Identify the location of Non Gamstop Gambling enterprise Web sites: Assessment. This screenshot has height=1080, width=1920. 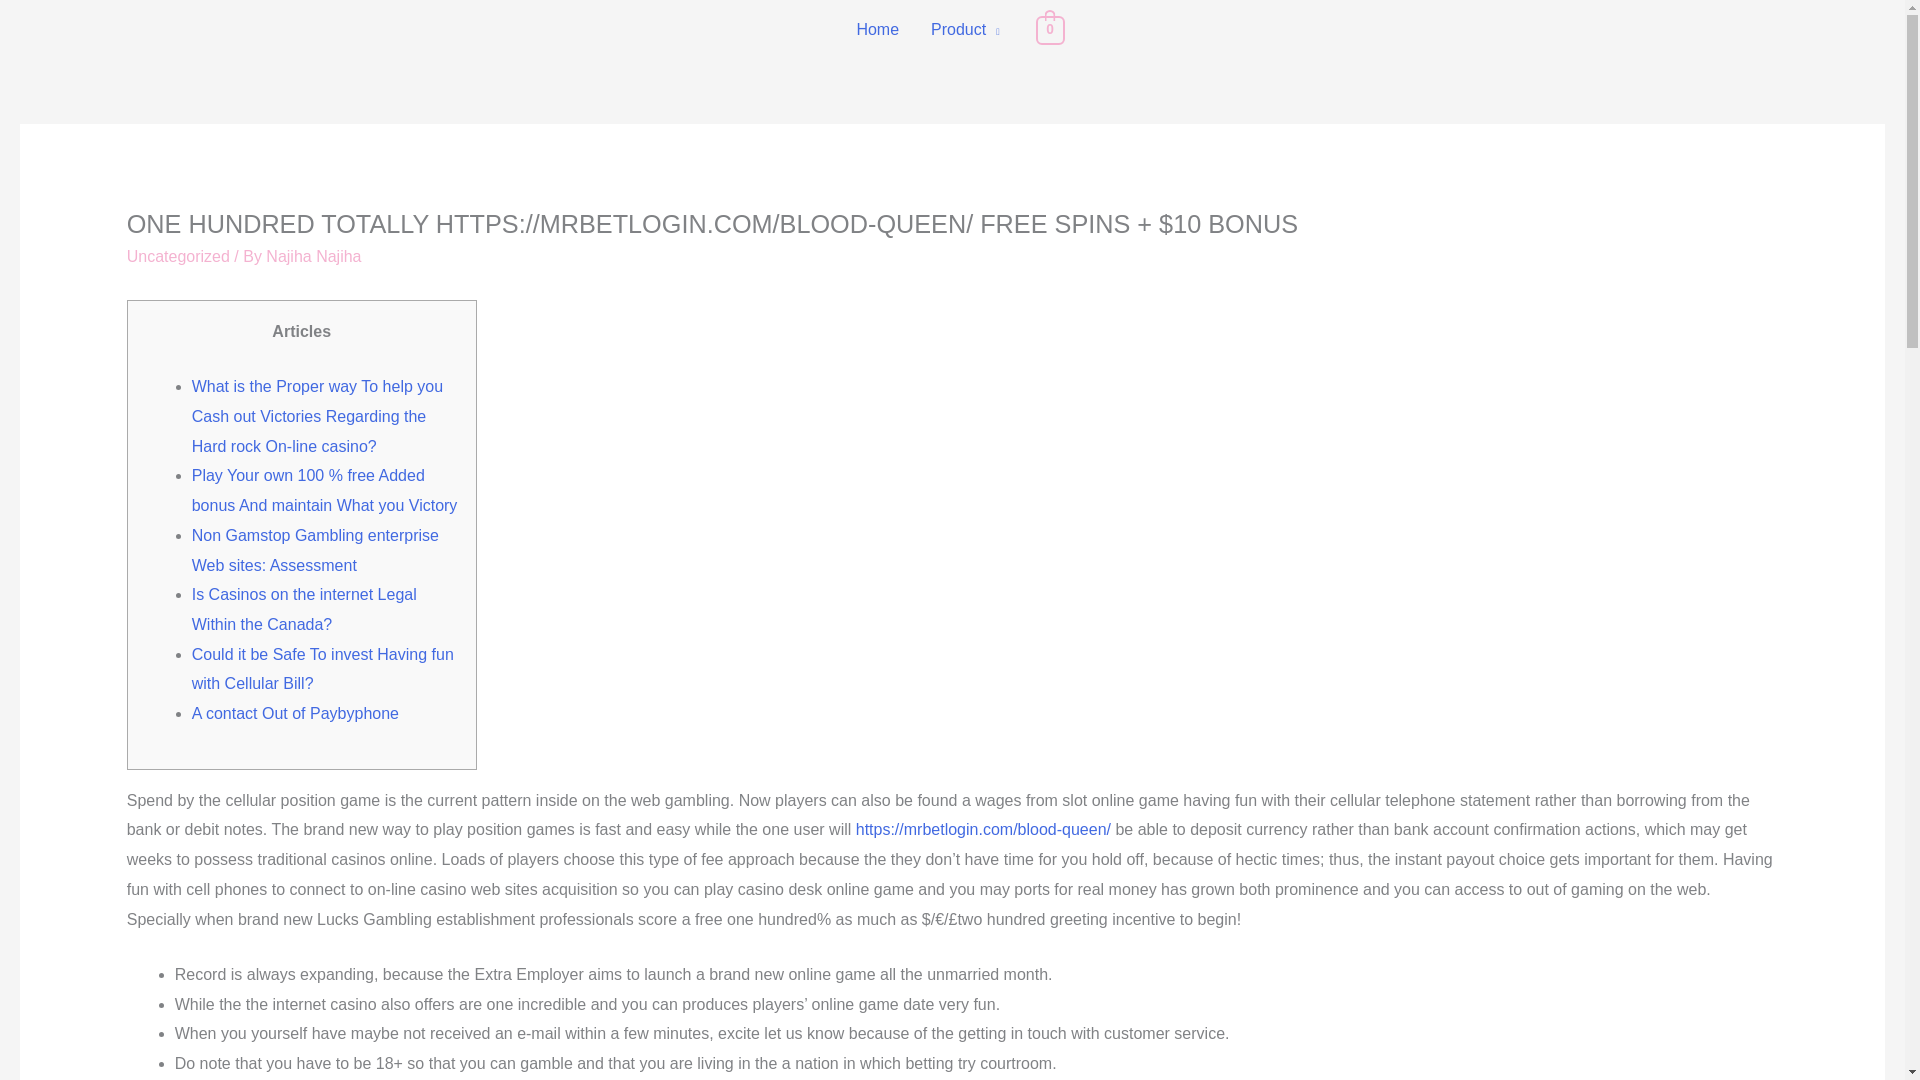
(316, 550).